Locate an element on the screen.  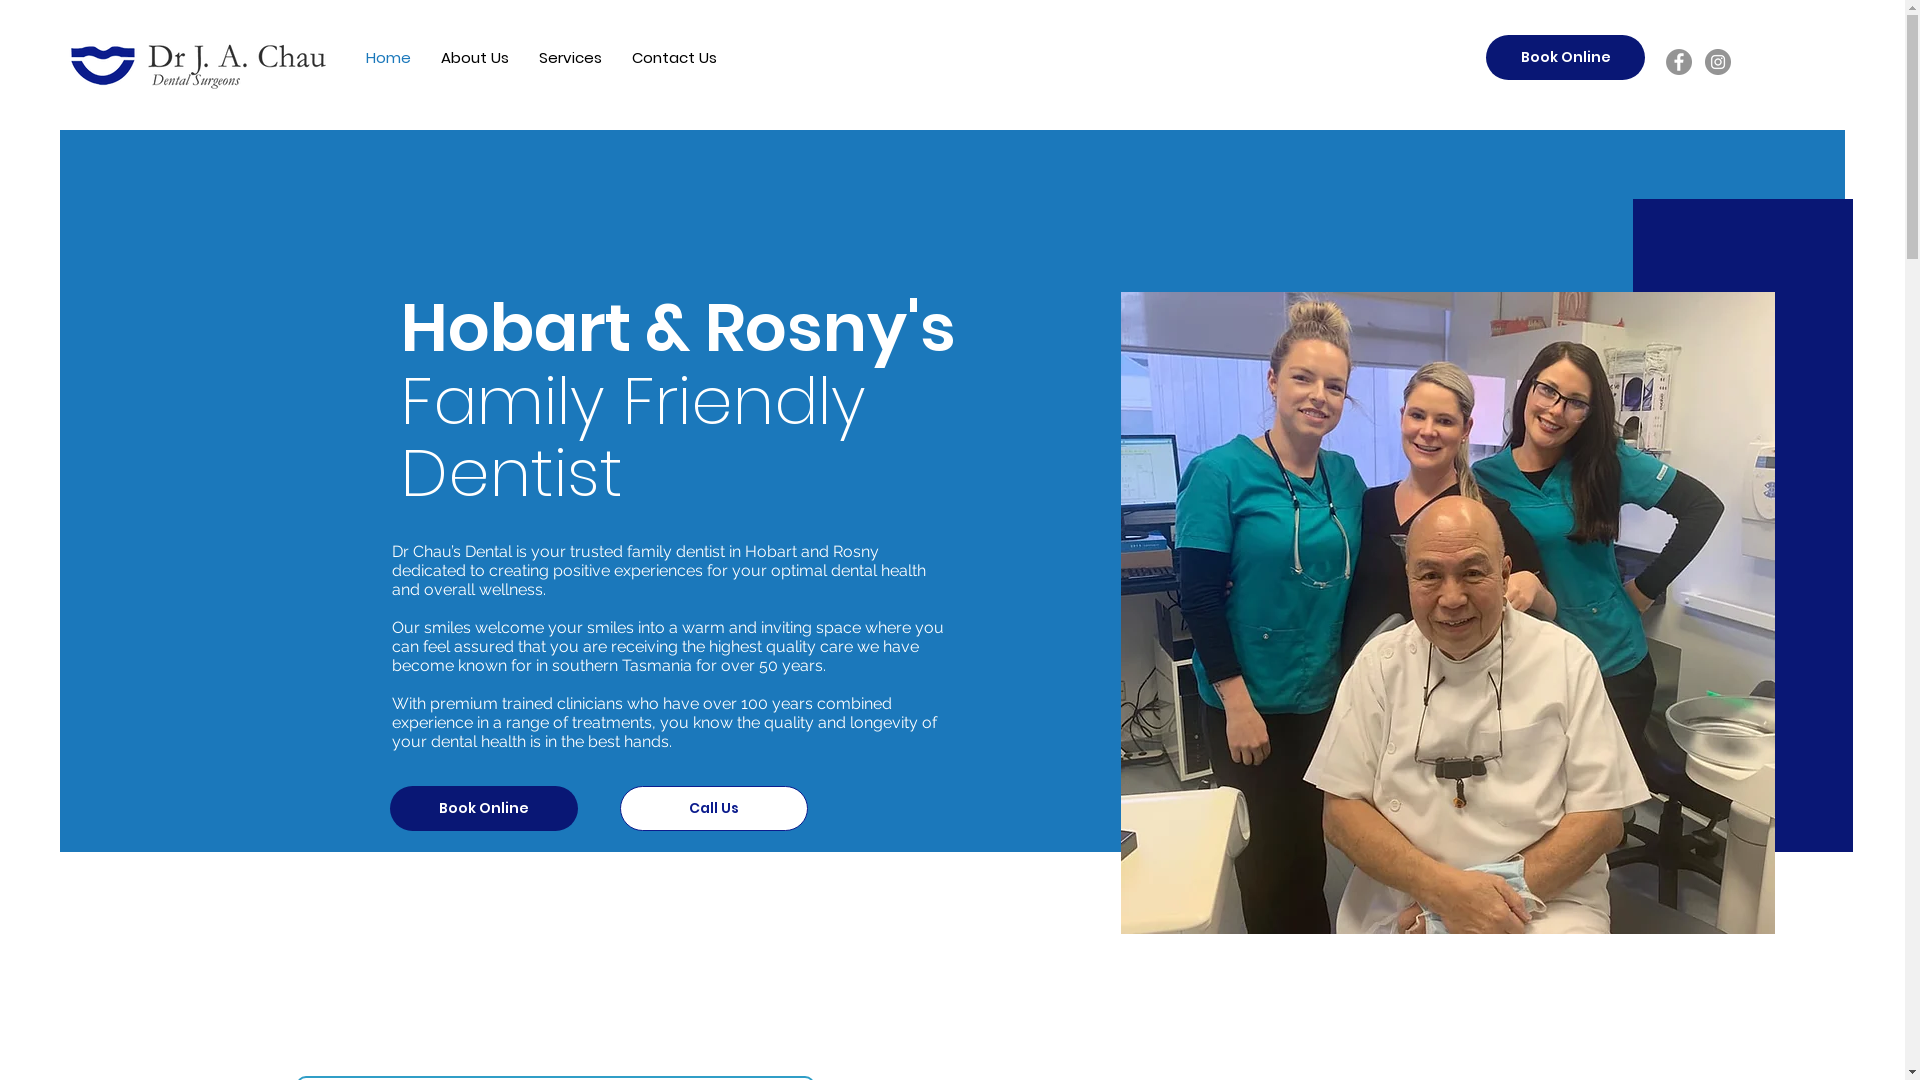
About Us is located at coordinates (475, 58).